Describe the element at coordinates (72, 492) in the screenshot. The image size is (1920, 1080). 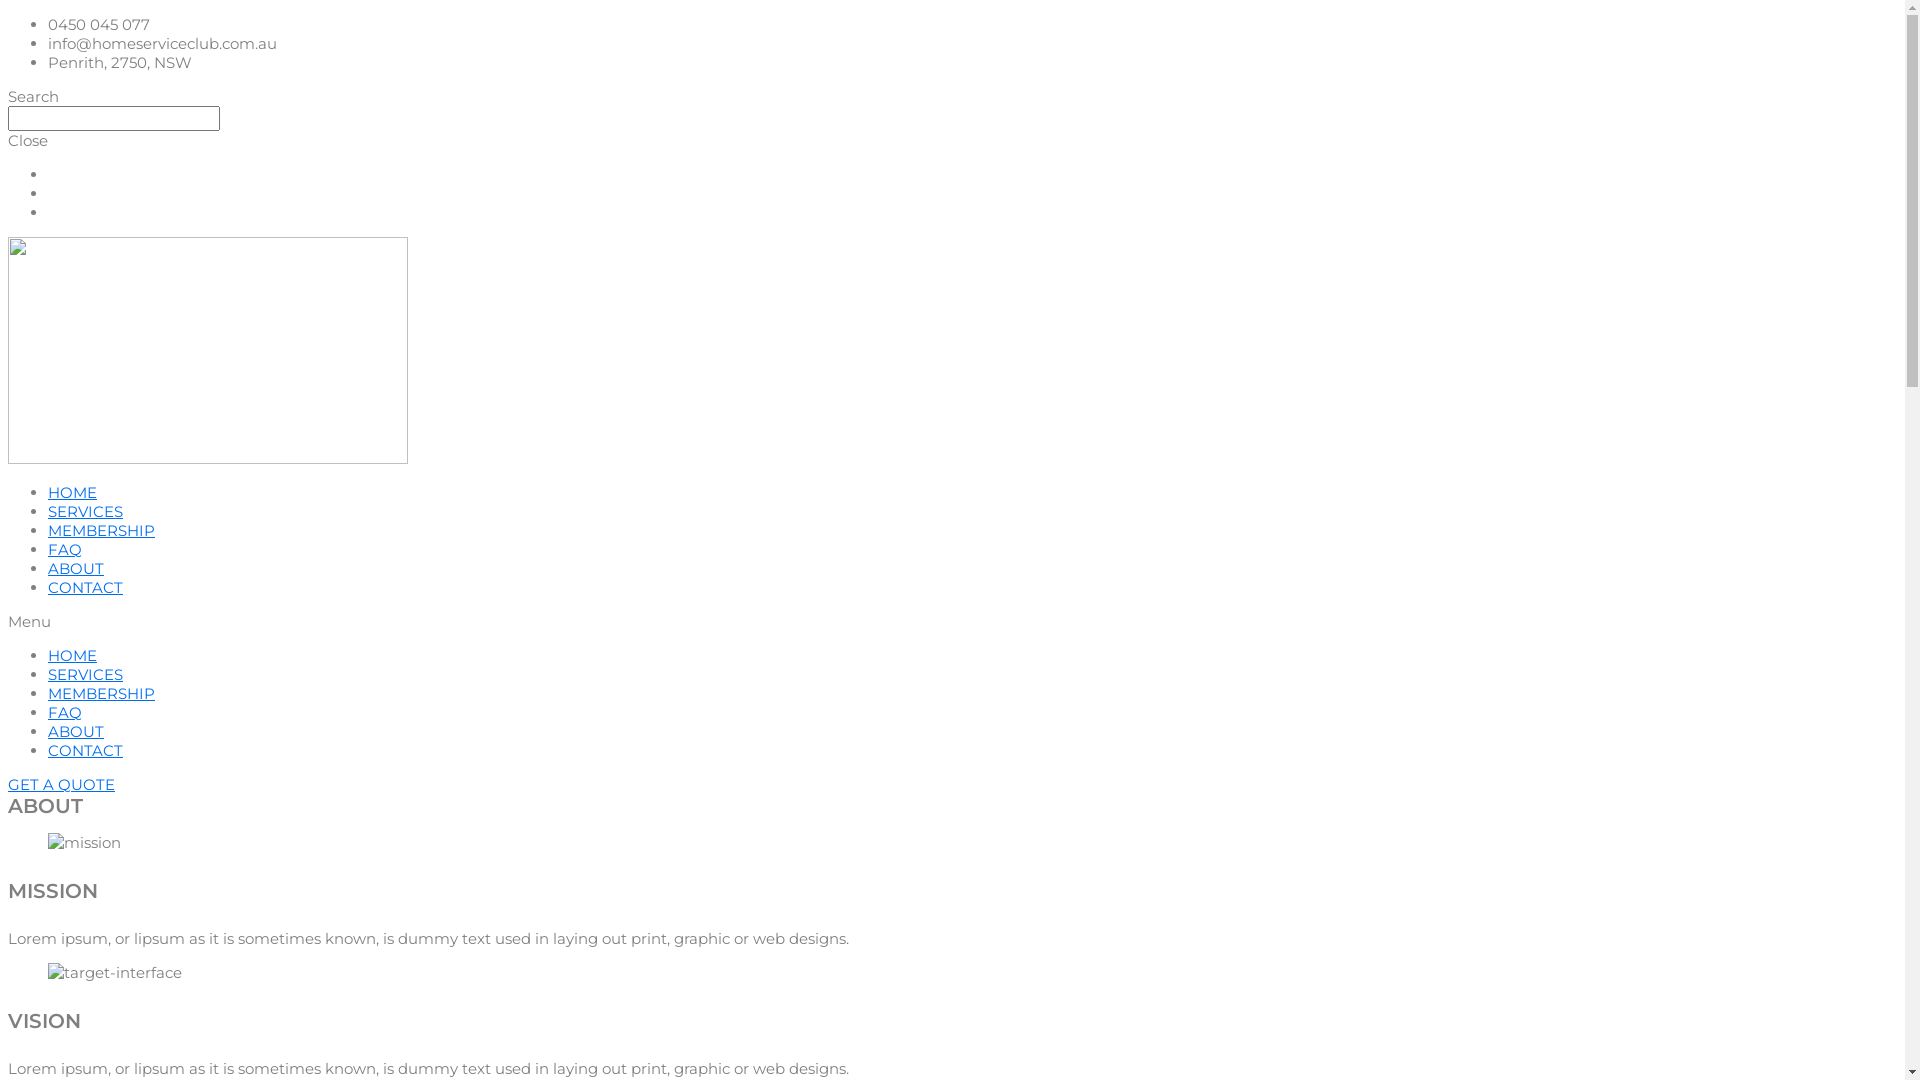
I see `HOME` at that location.